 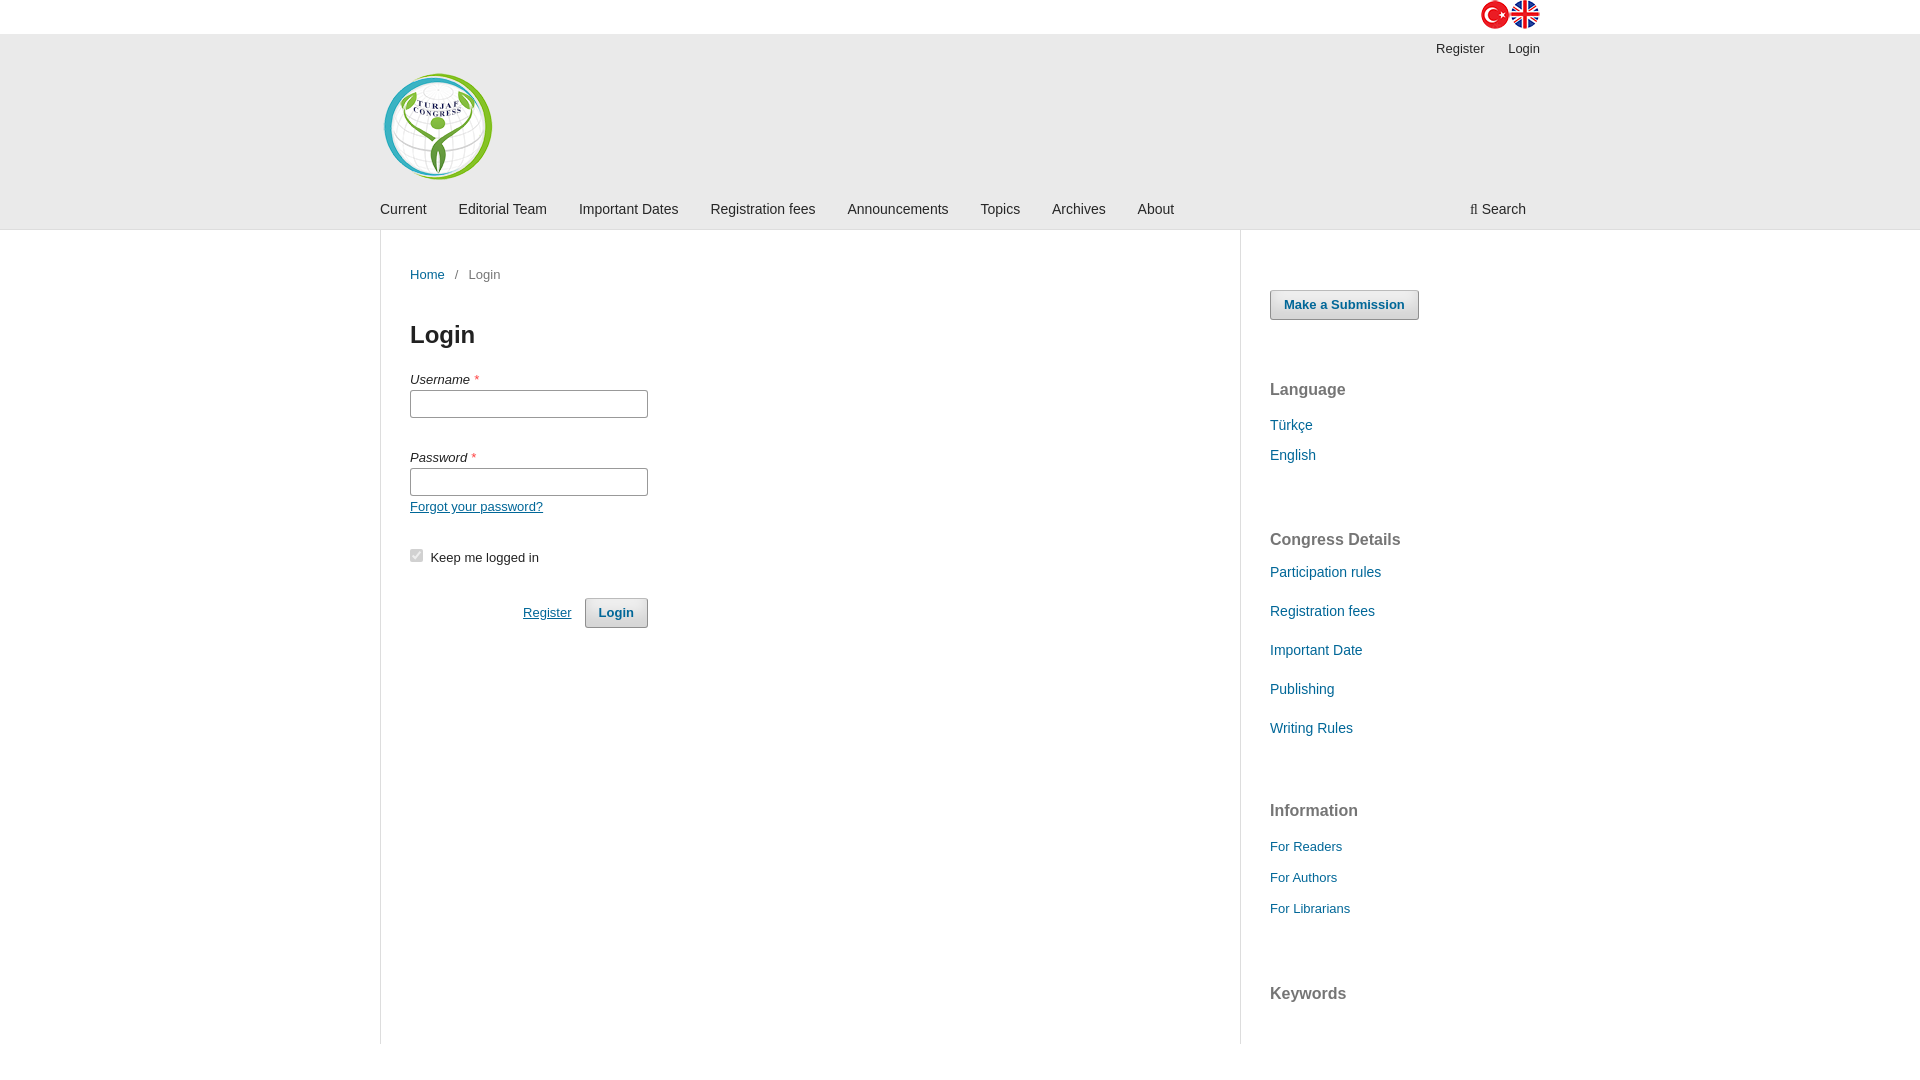 I want to click on Archives, so click(x=1078, y=211).